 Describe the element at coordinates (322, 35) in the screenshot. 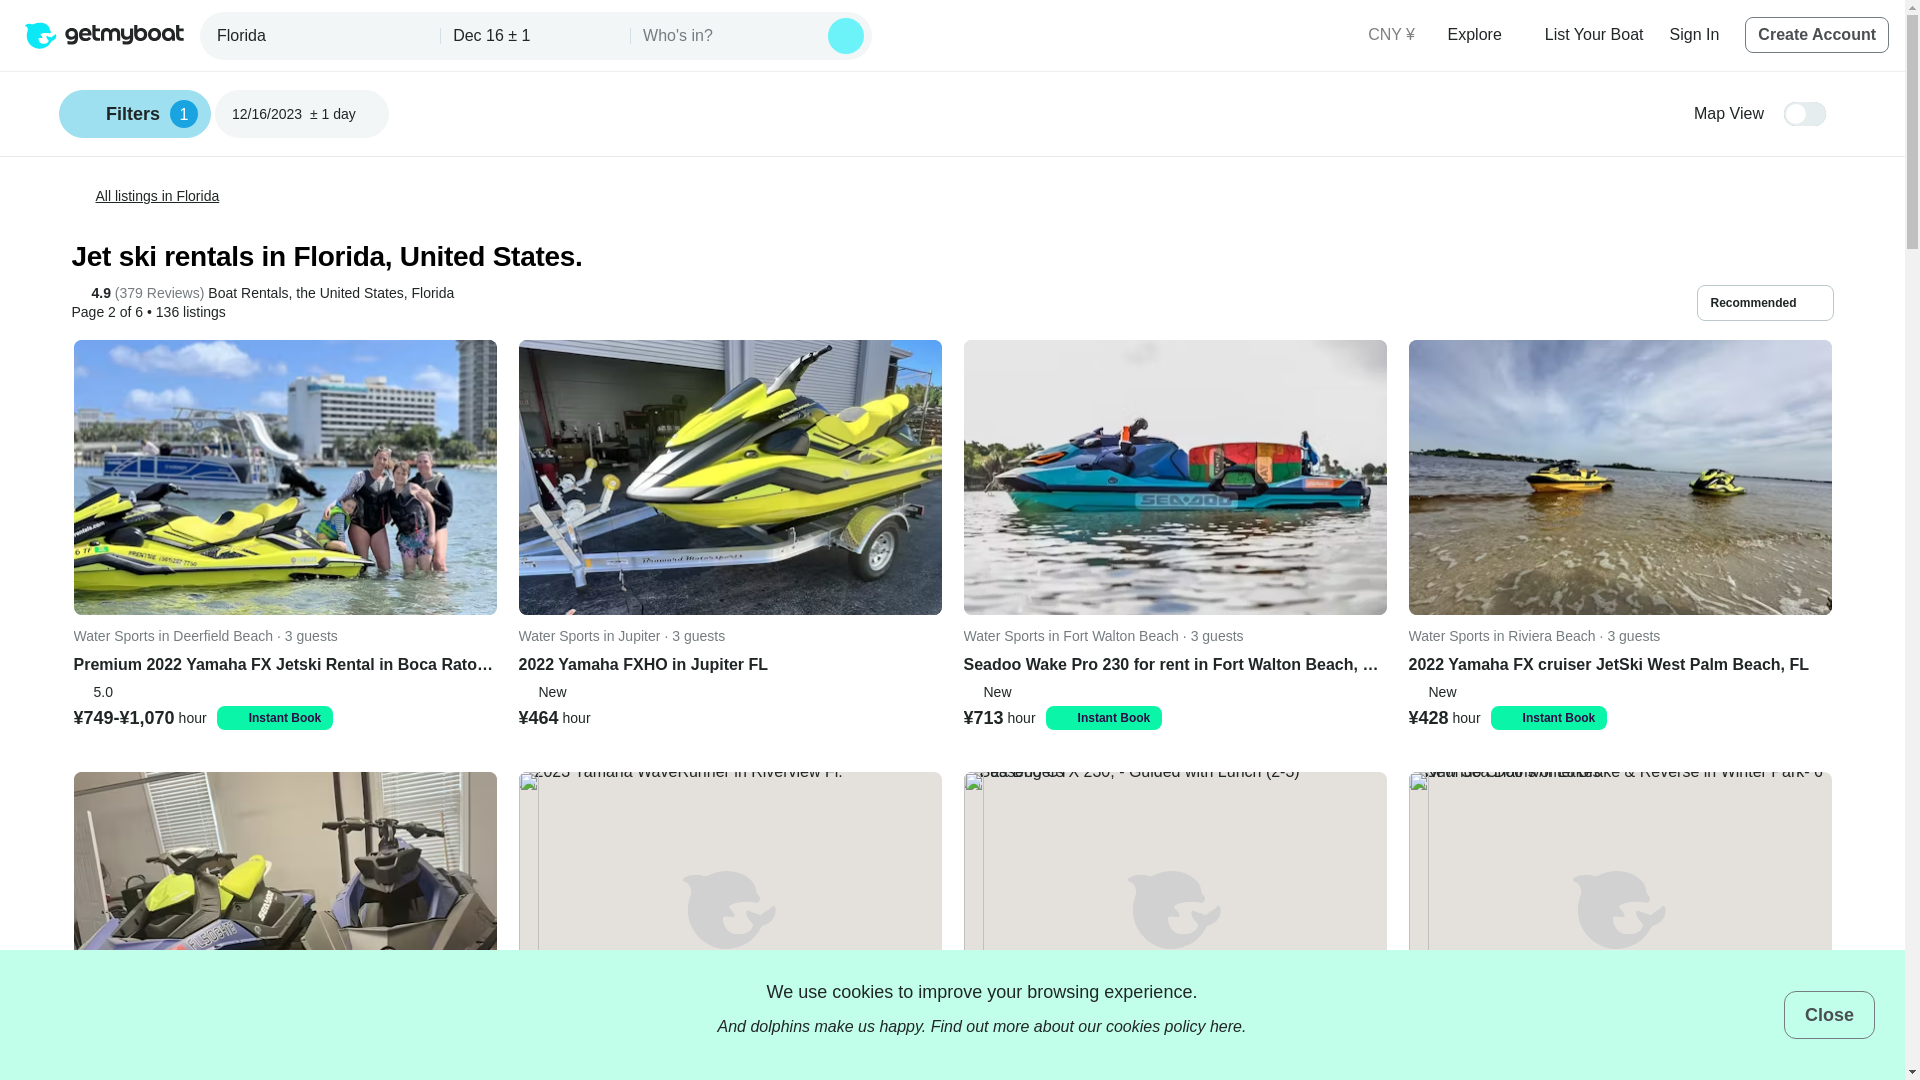

I see `Sign In` at that location.